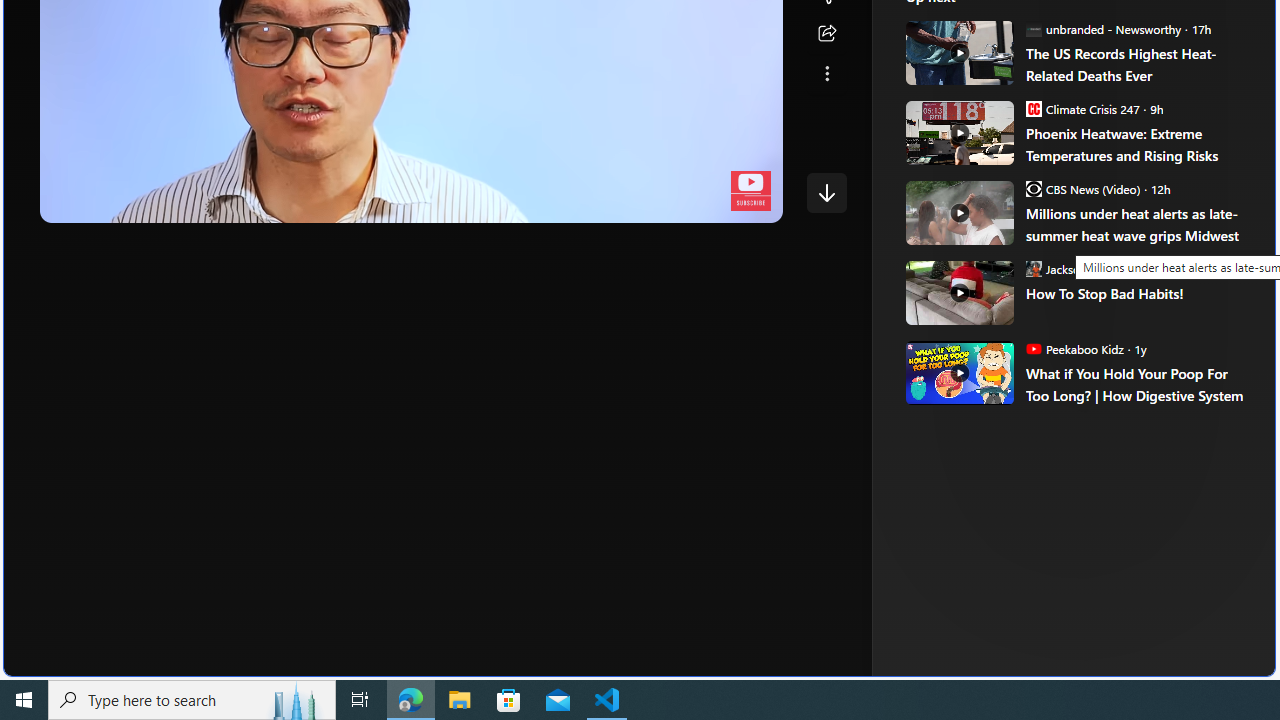  I want to click on Share this story, so click(826, 34).